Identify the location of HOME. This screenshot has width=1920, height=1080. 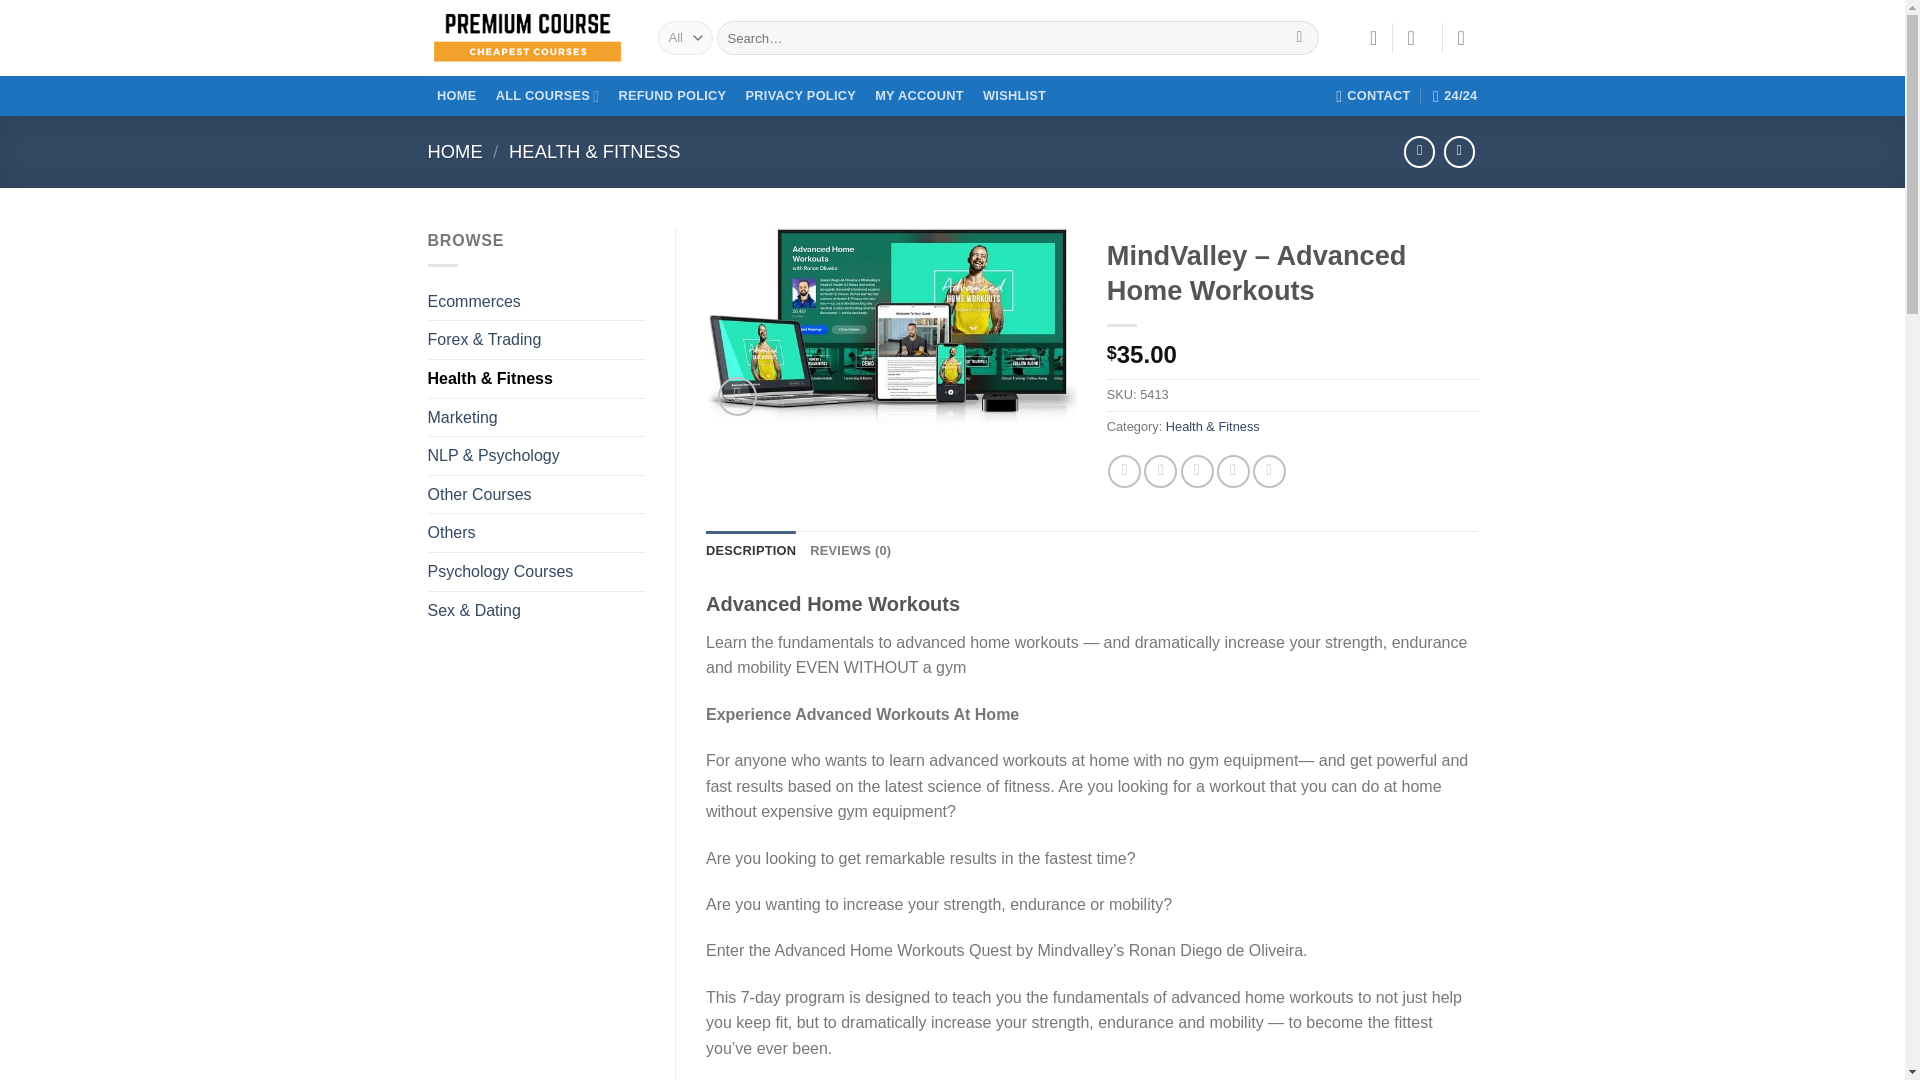
(458, 96).